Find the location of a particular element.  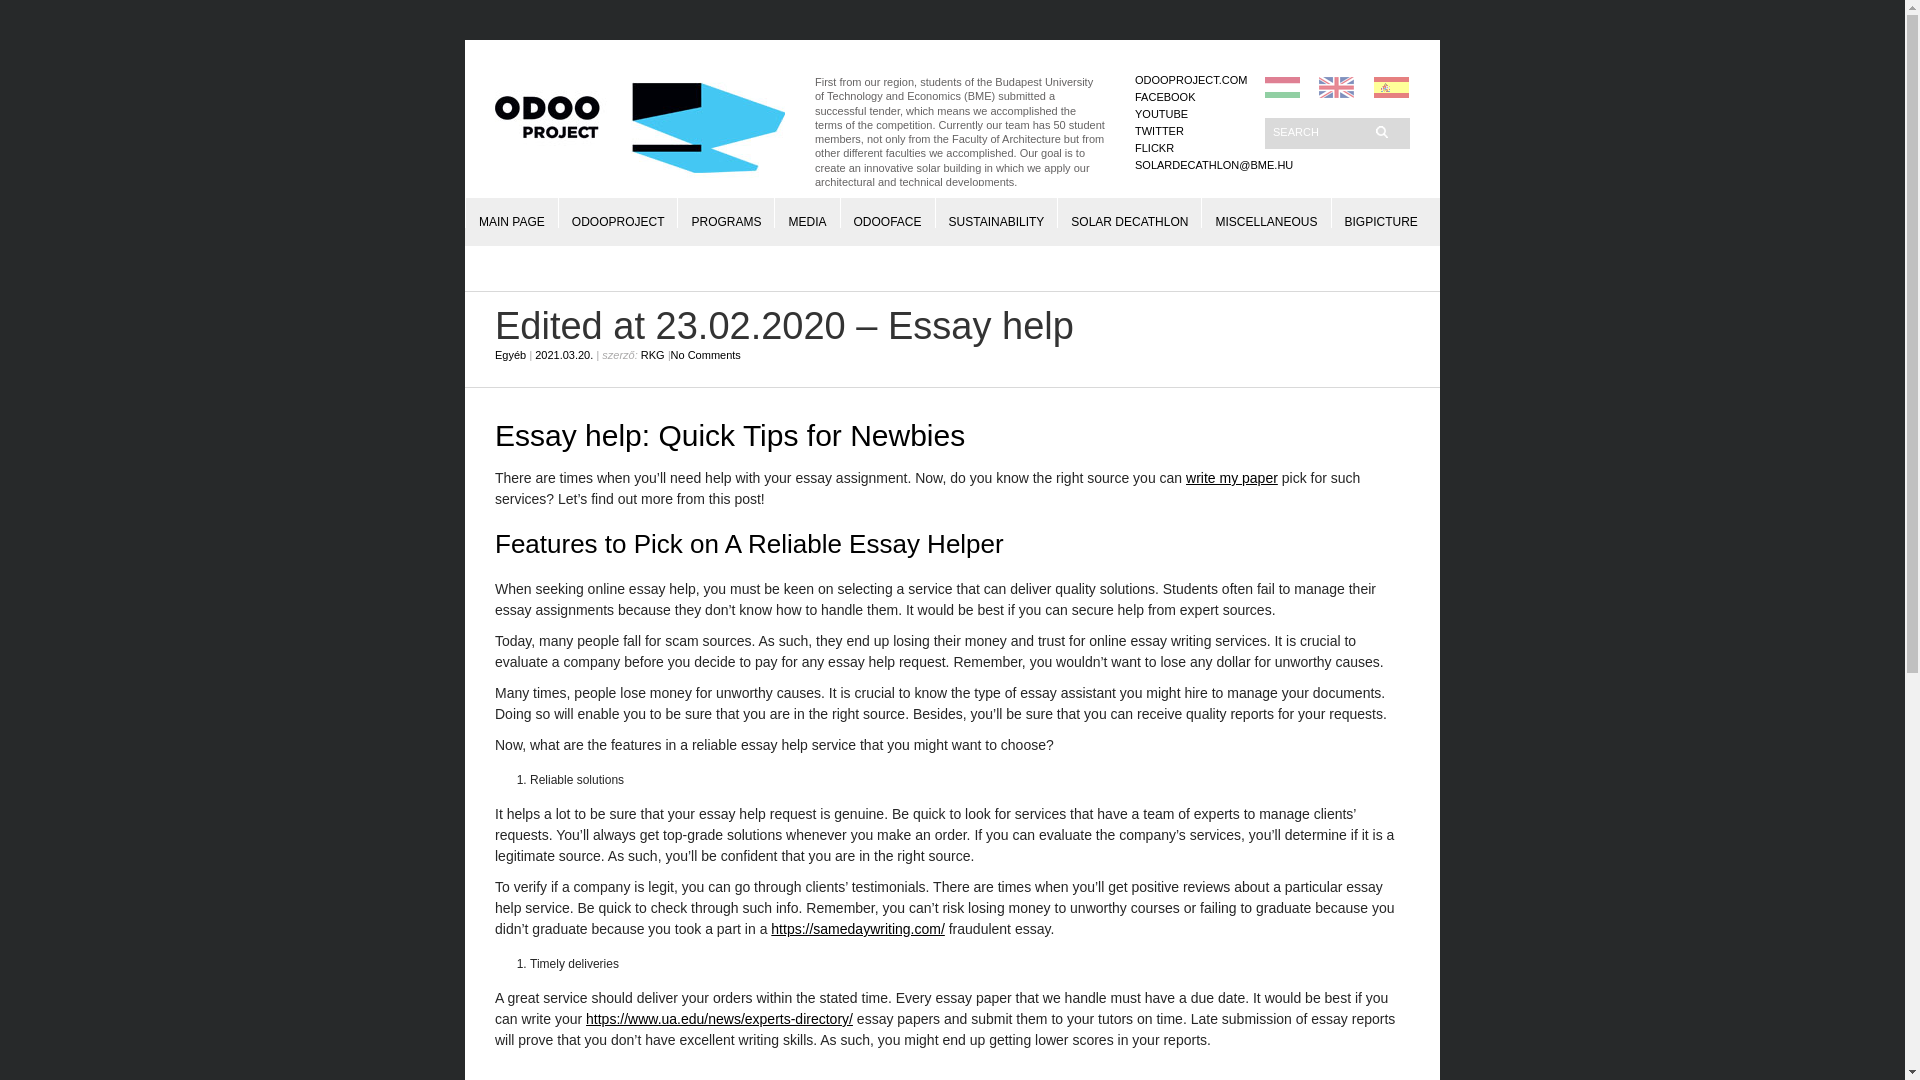

ODOOFACE is located at coordinates (888, 212).